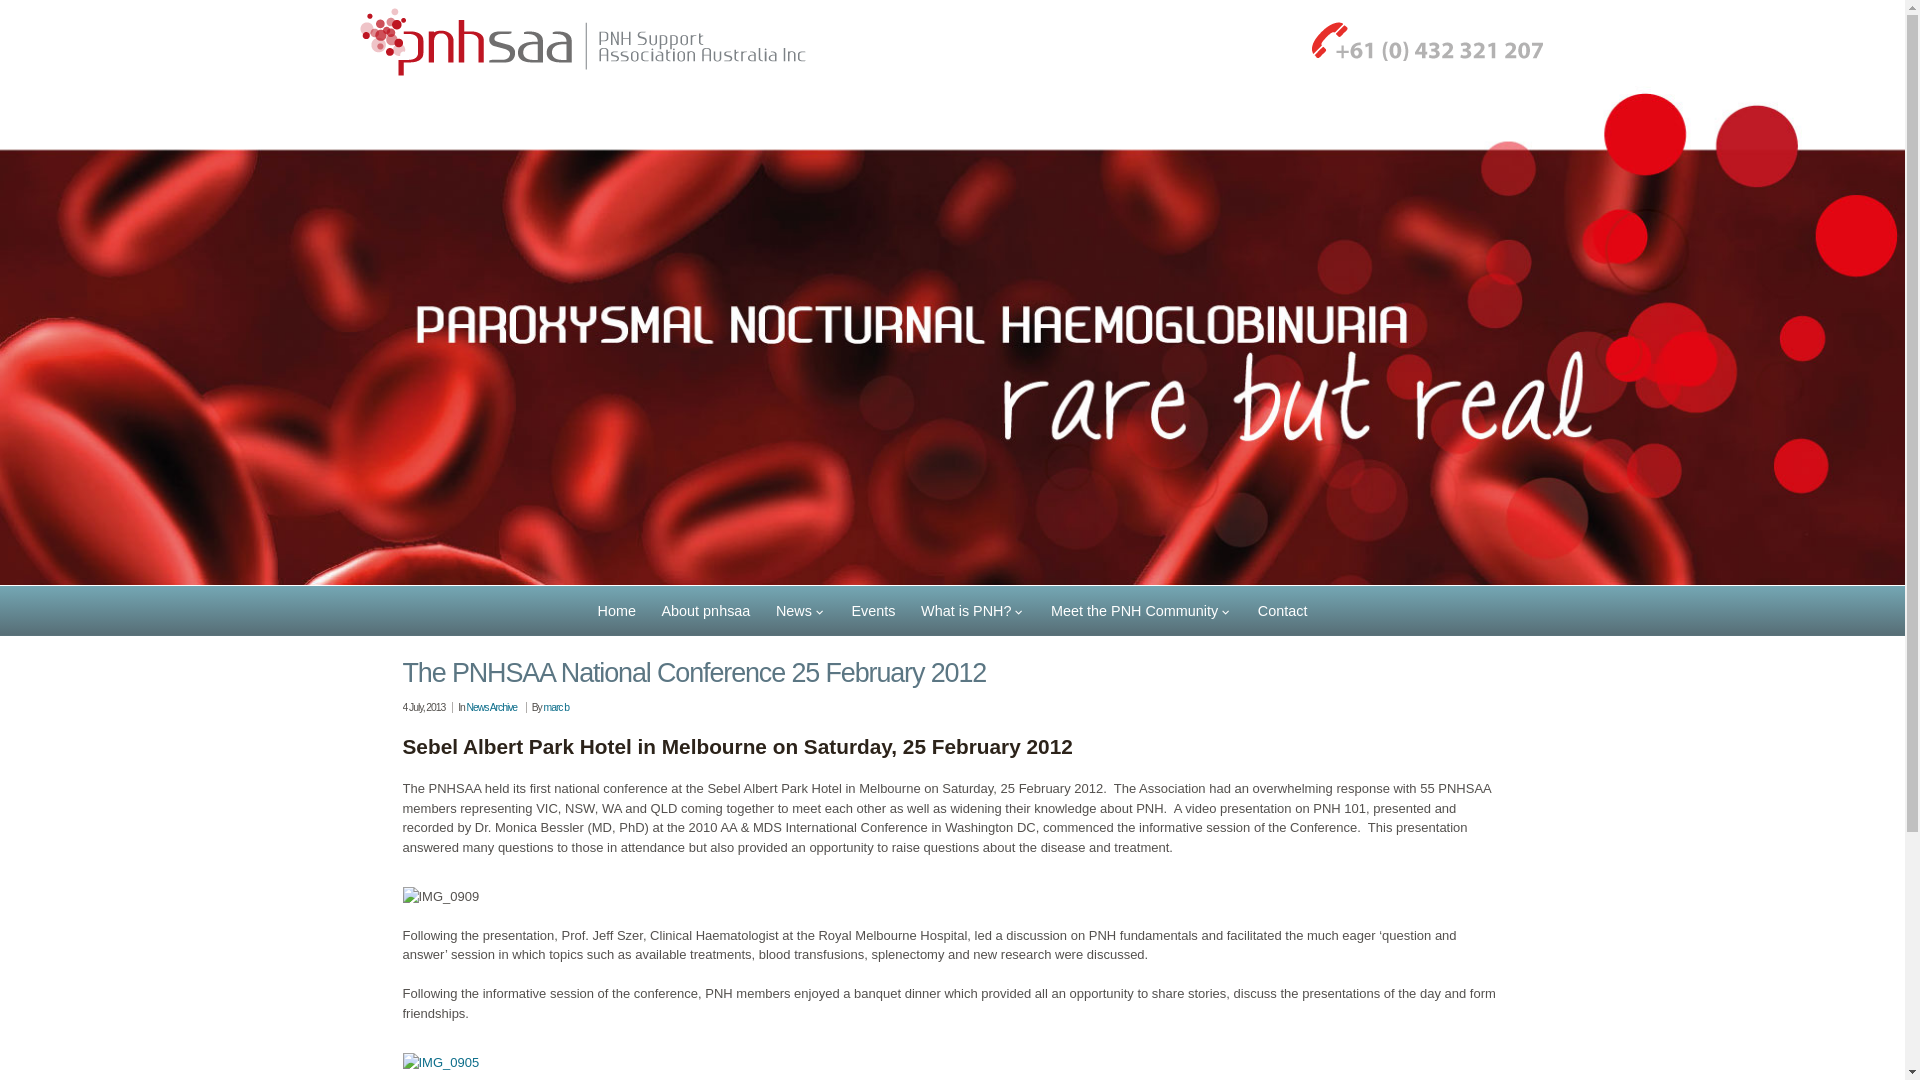 The height and width of the screenshot is (1080, 1920). What do you see at coordinates (1142, 611) in the screenshot?
I see `Meet the PNH Community` at bounding box center [1142, 611].